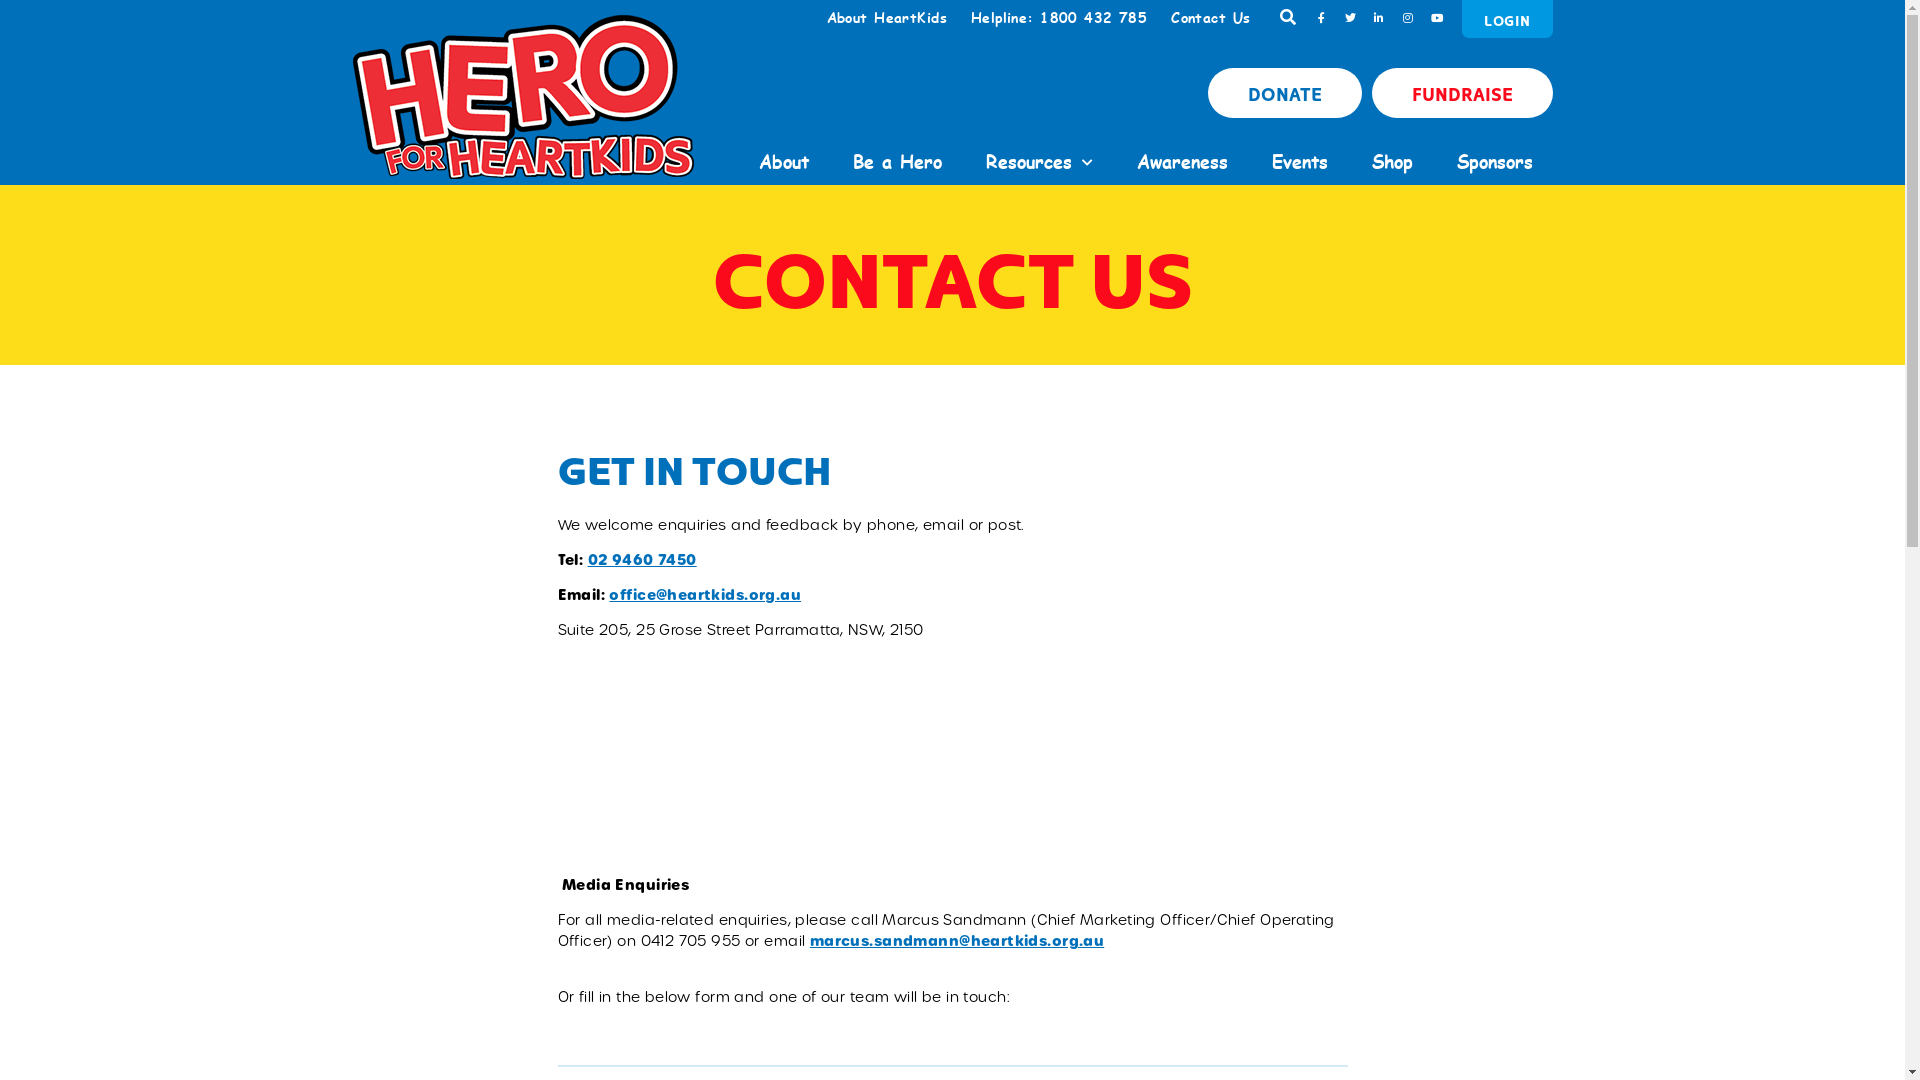 This screenshot has height=1080, width=1920. I want to click on Resources, so click(1040, 162).